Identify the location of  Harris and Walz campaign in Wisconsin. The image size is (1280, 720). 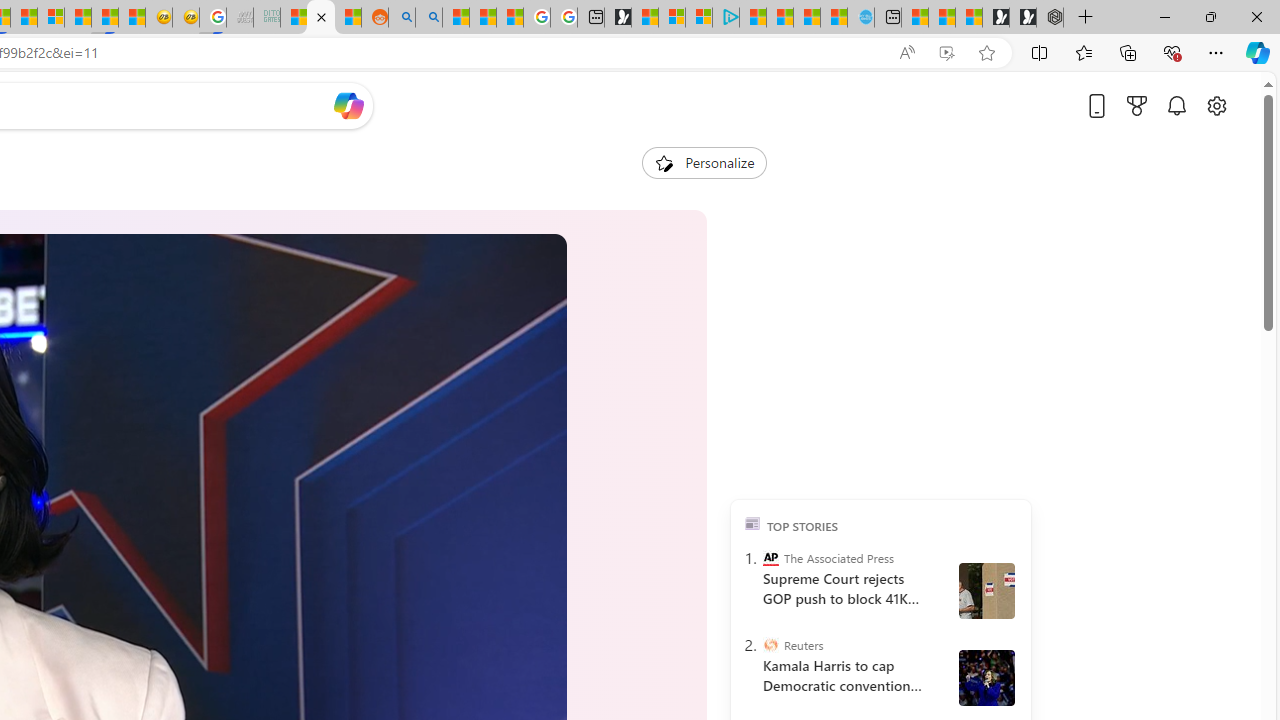
(986, 678).